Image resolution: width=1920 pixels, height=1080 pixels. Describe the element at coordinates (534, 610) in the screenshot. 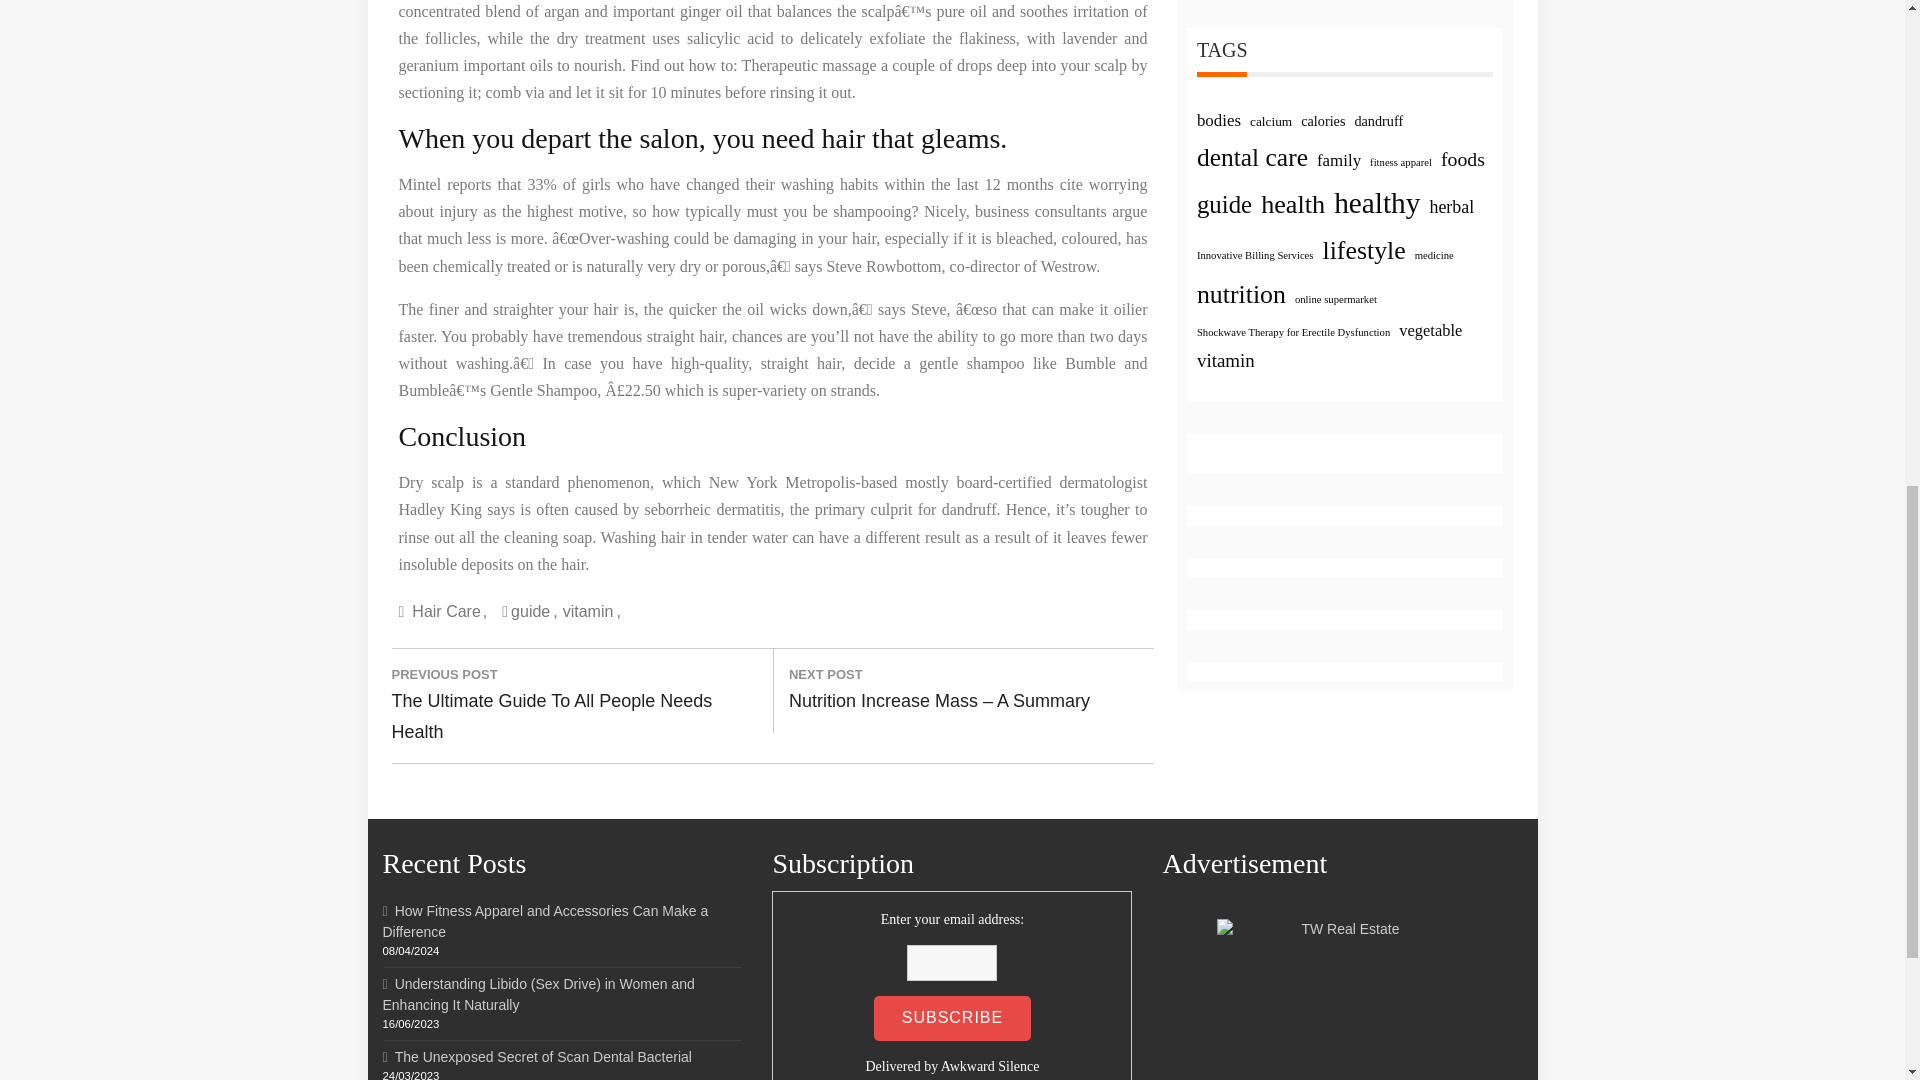

I see `guide` at that location.